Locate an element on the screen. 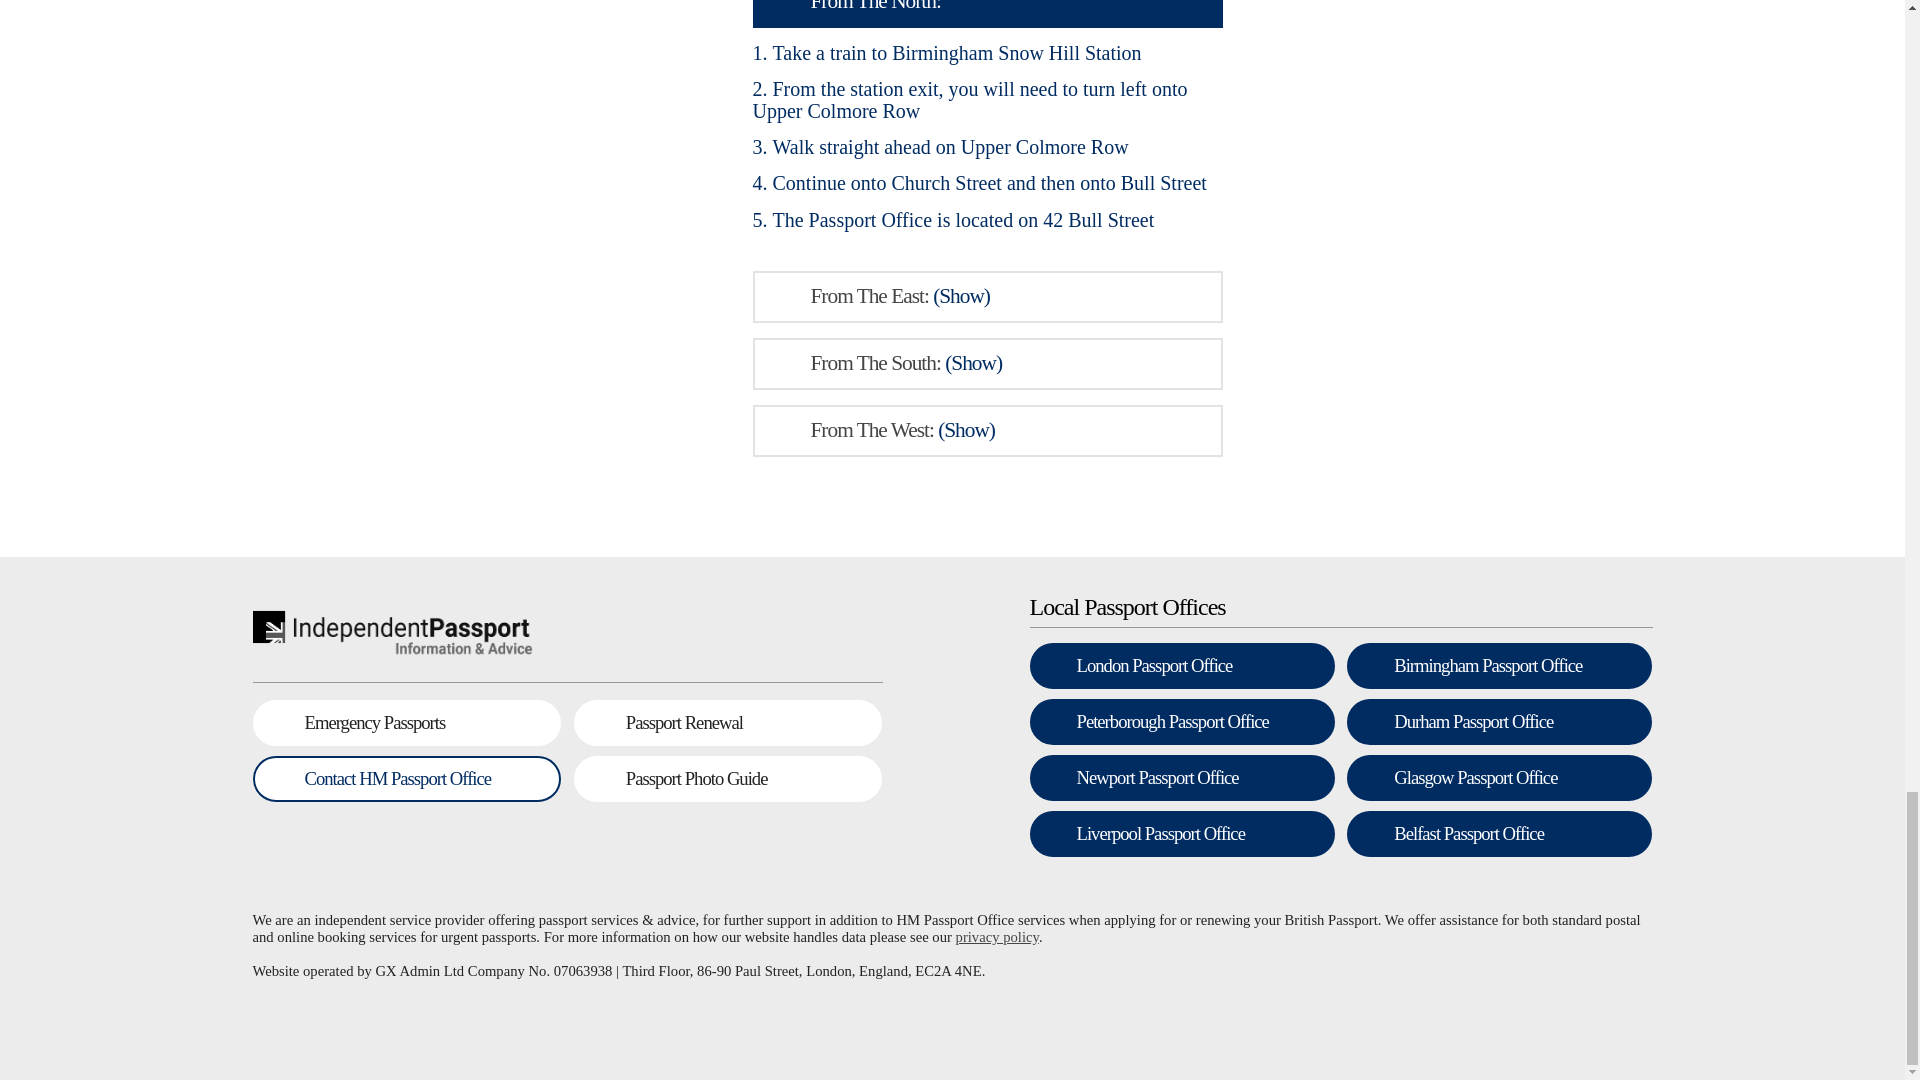 This screenshot has width=1920, height=1080. Passport Office Peterborough is located at coordinates (1182, 722).